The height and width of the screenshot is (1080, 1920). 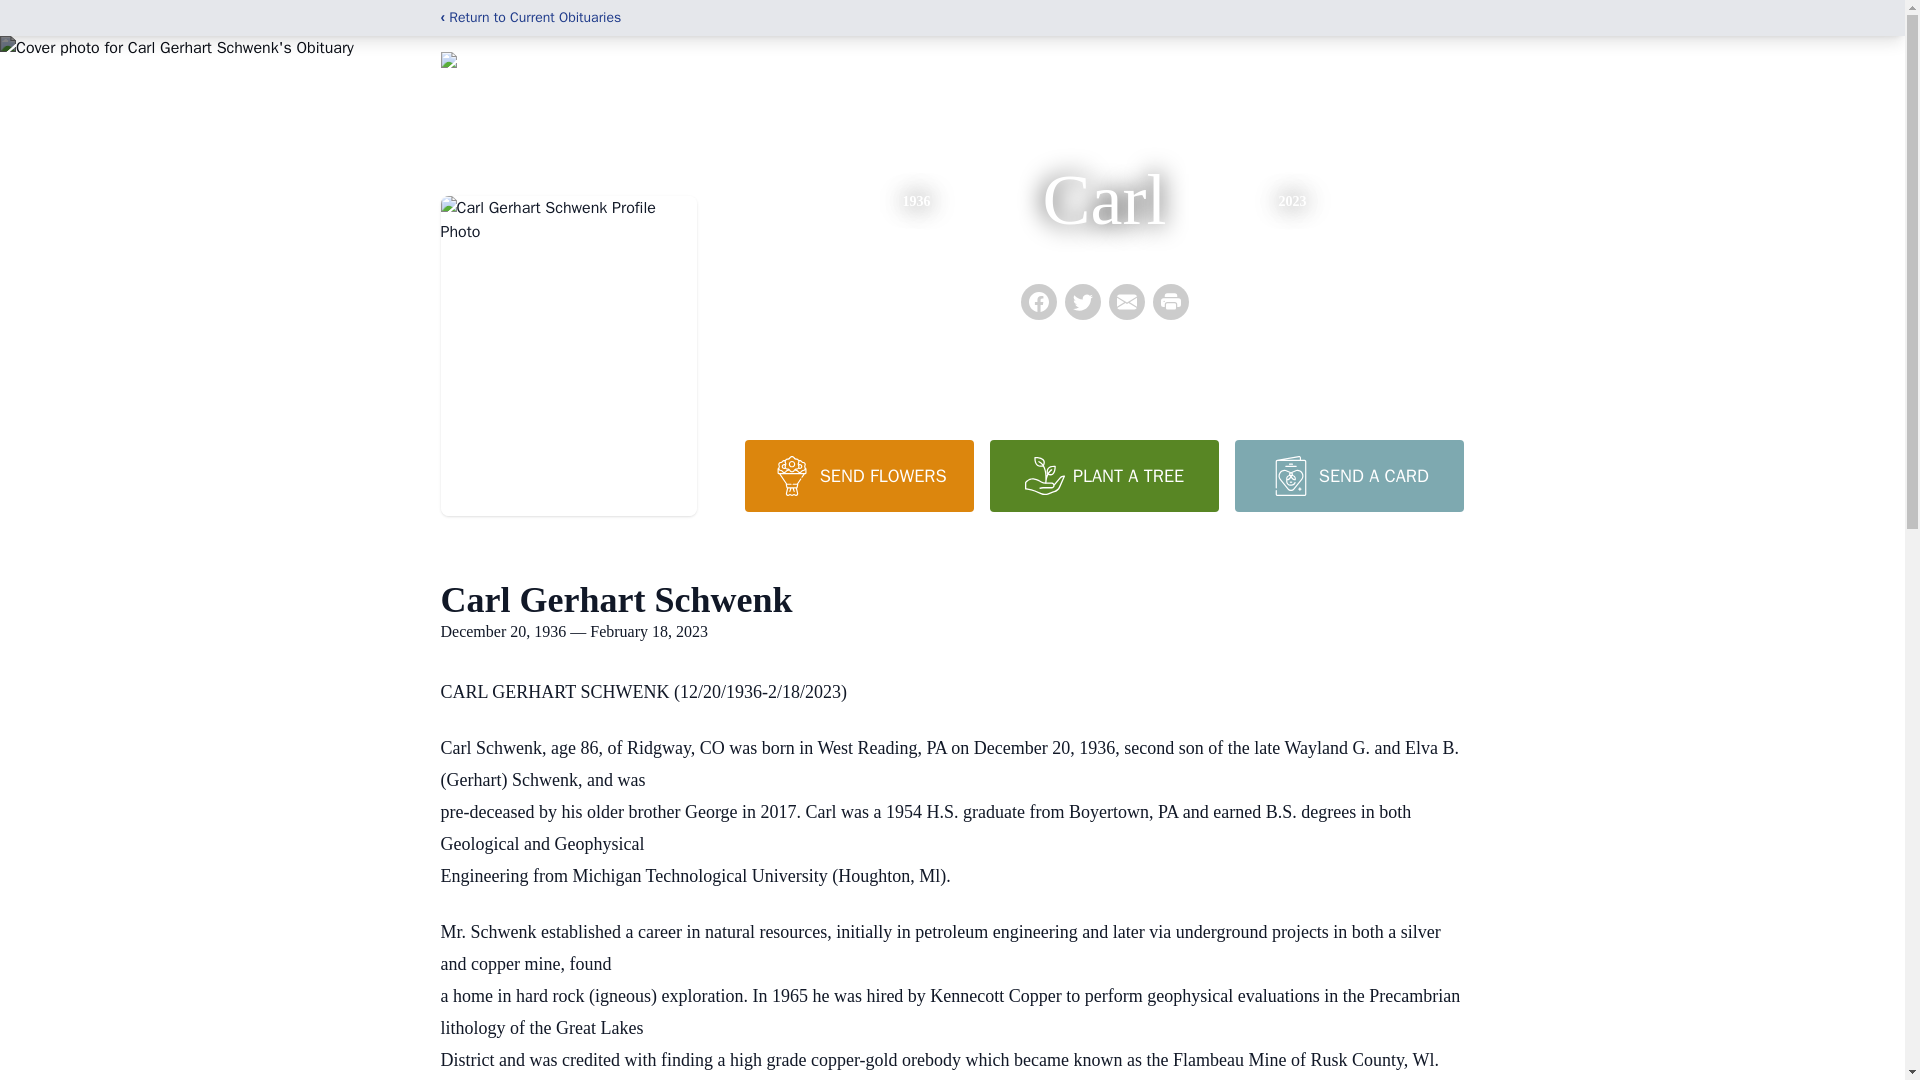 I want to click on SEND FLOWERS, so click(x=858, y=475).